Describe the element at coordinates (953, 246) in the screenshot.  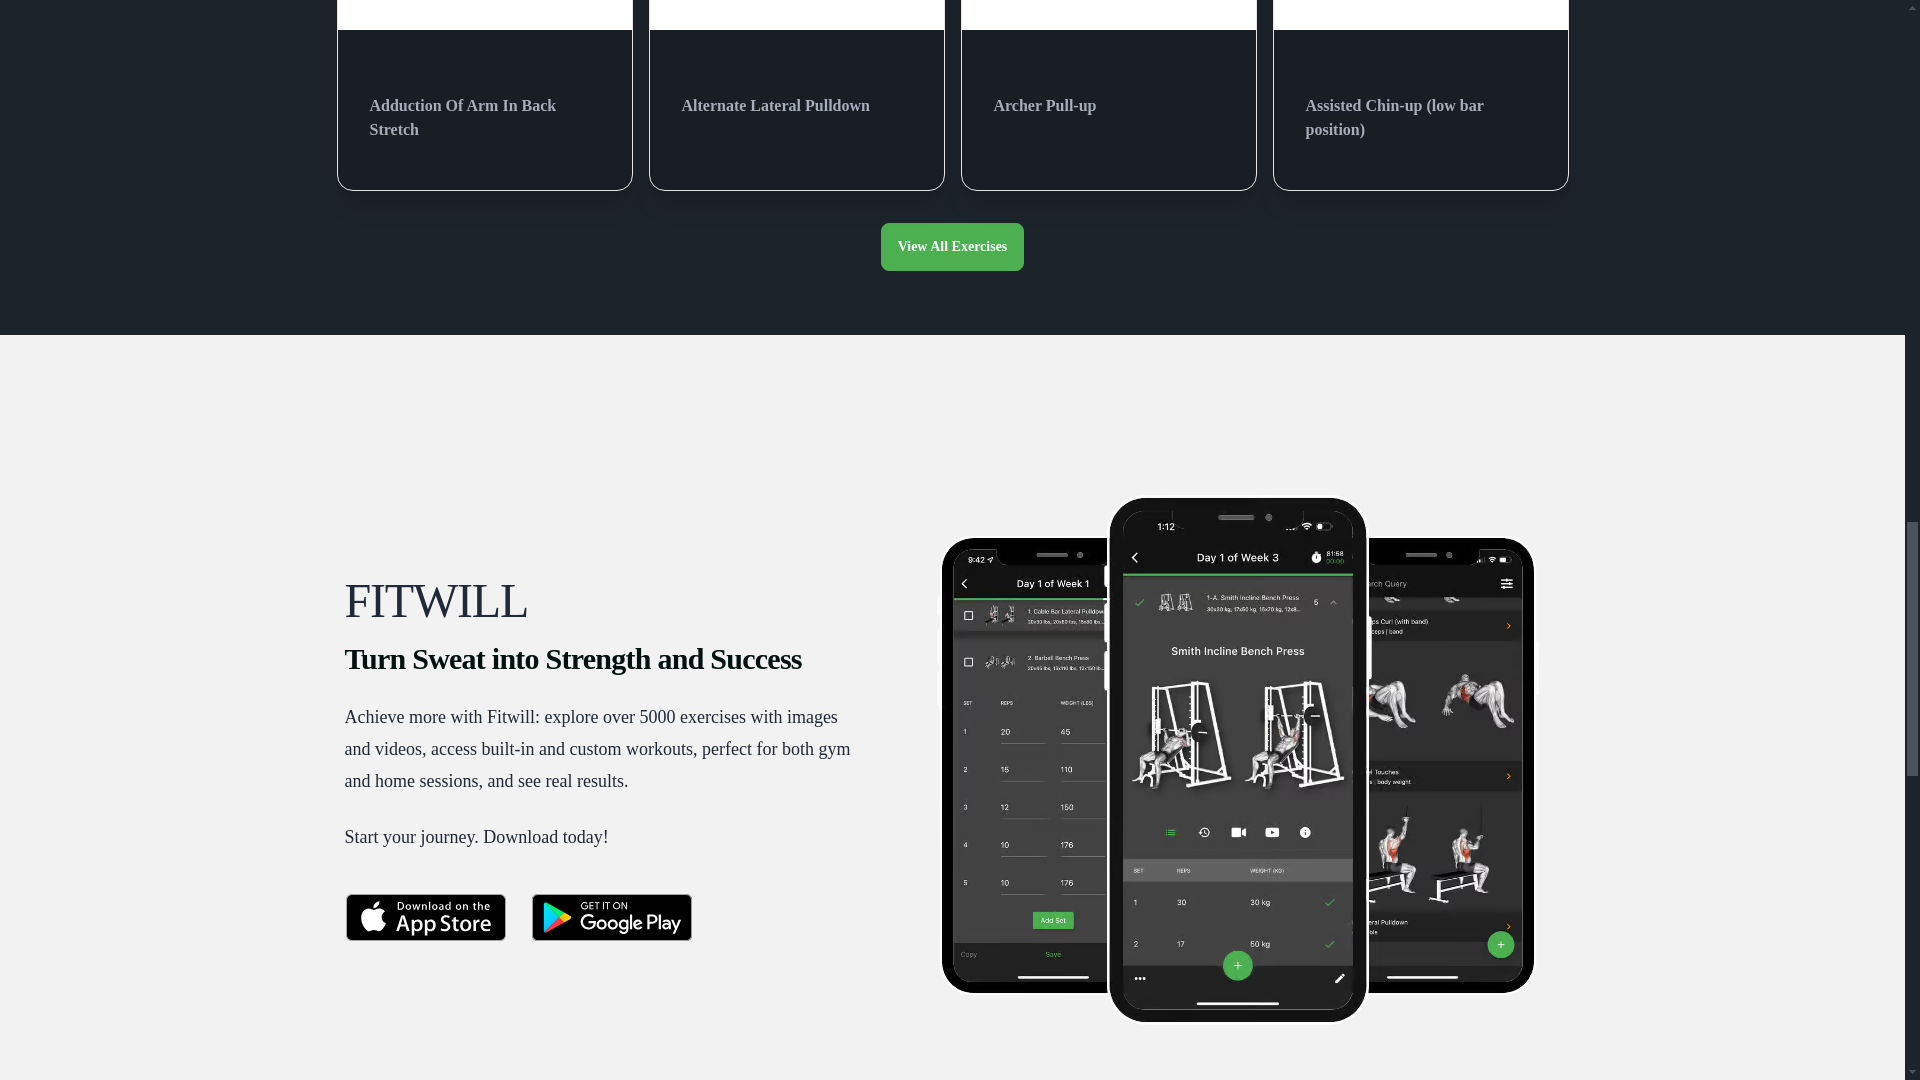
I see `View All Exercises` at that location.